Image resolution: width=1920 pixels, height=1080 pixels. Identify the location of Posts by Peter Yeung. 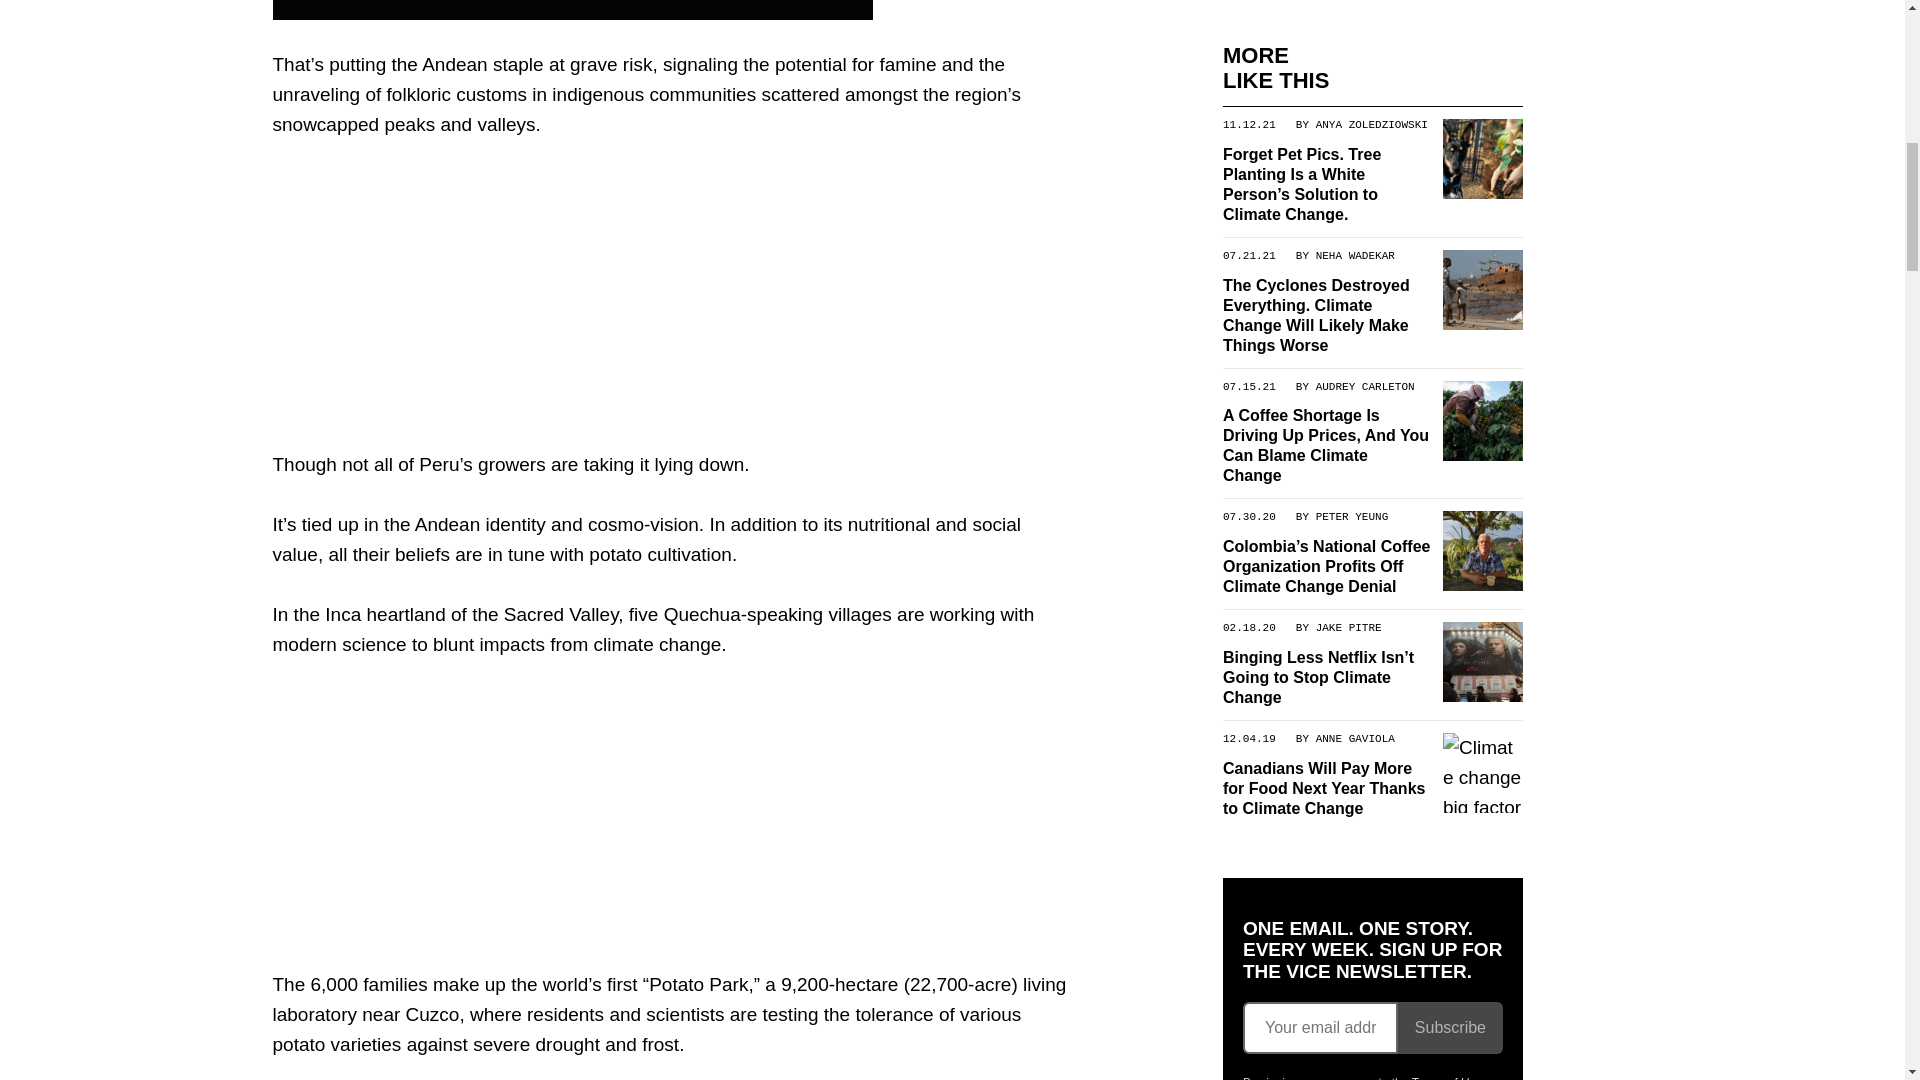
(1352, 516).